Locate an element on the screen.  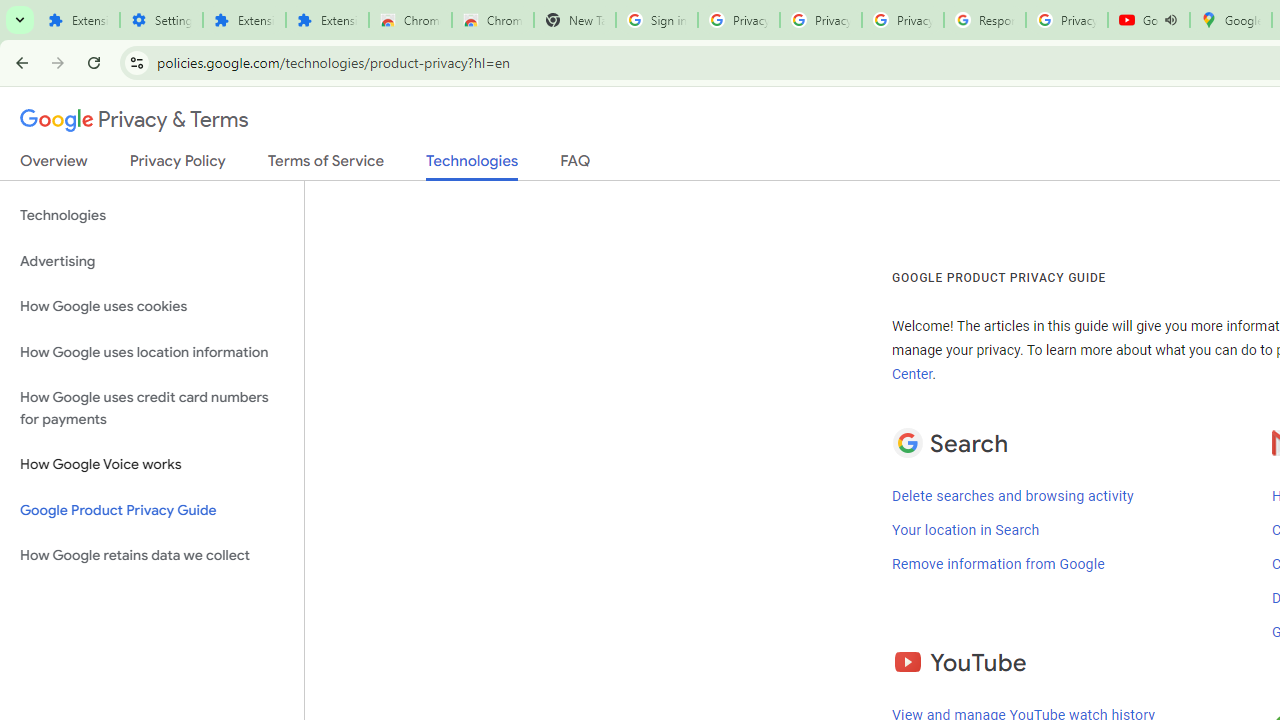
Advertising is located at coordinates (152, 262).